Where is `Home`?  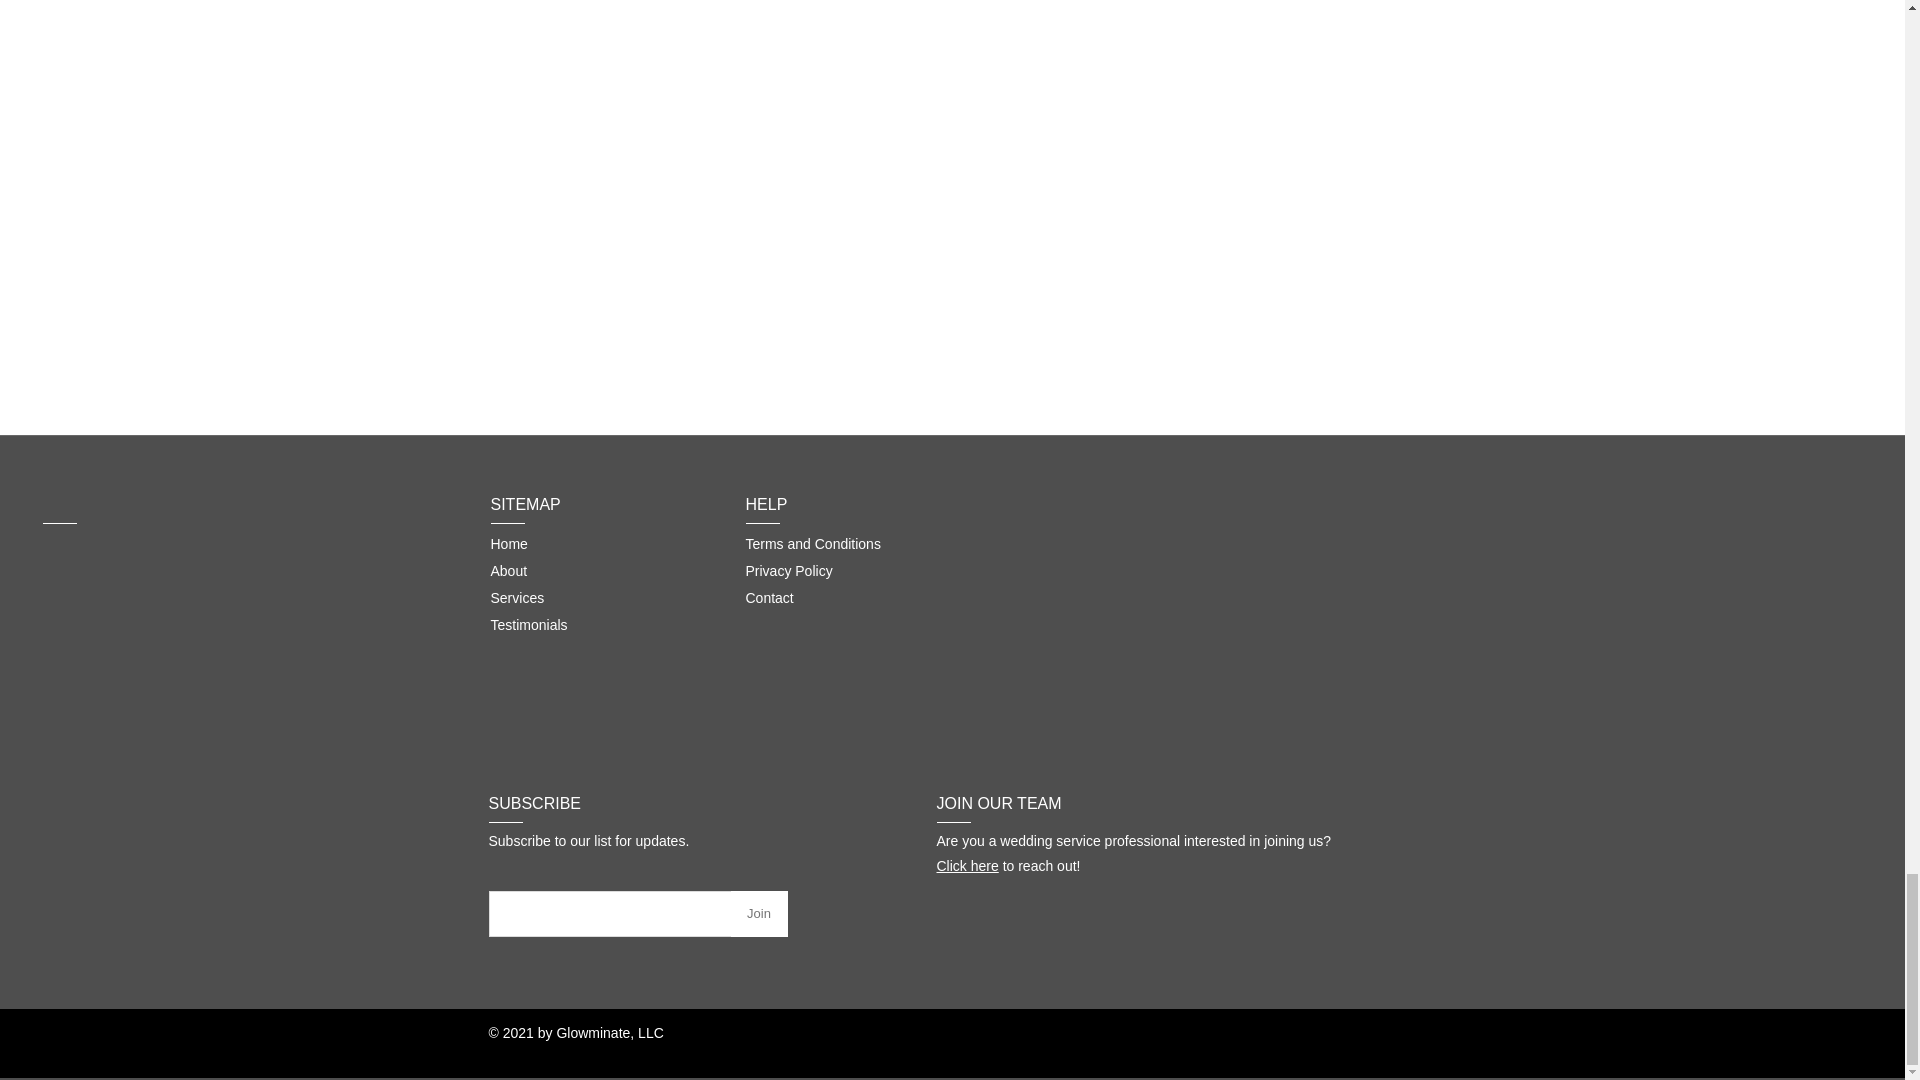
Home is located at coordinates (508, 543).